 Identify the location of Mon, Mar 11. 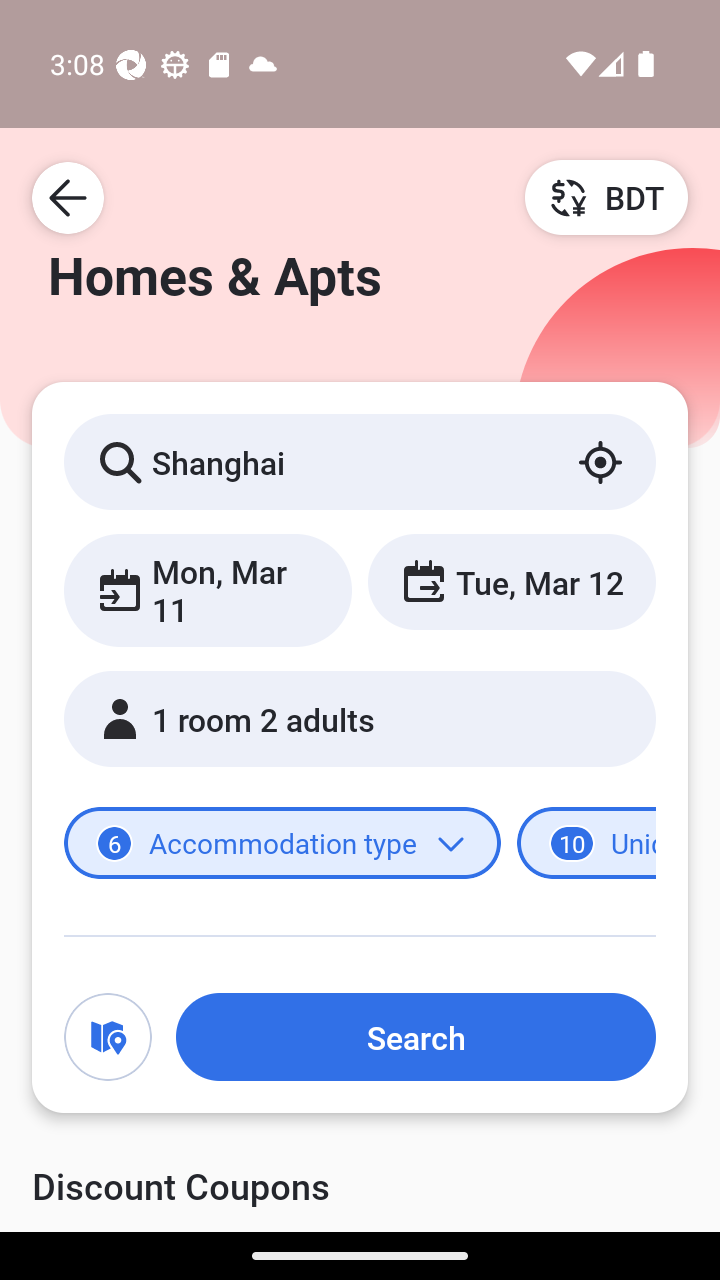
(208, 590).